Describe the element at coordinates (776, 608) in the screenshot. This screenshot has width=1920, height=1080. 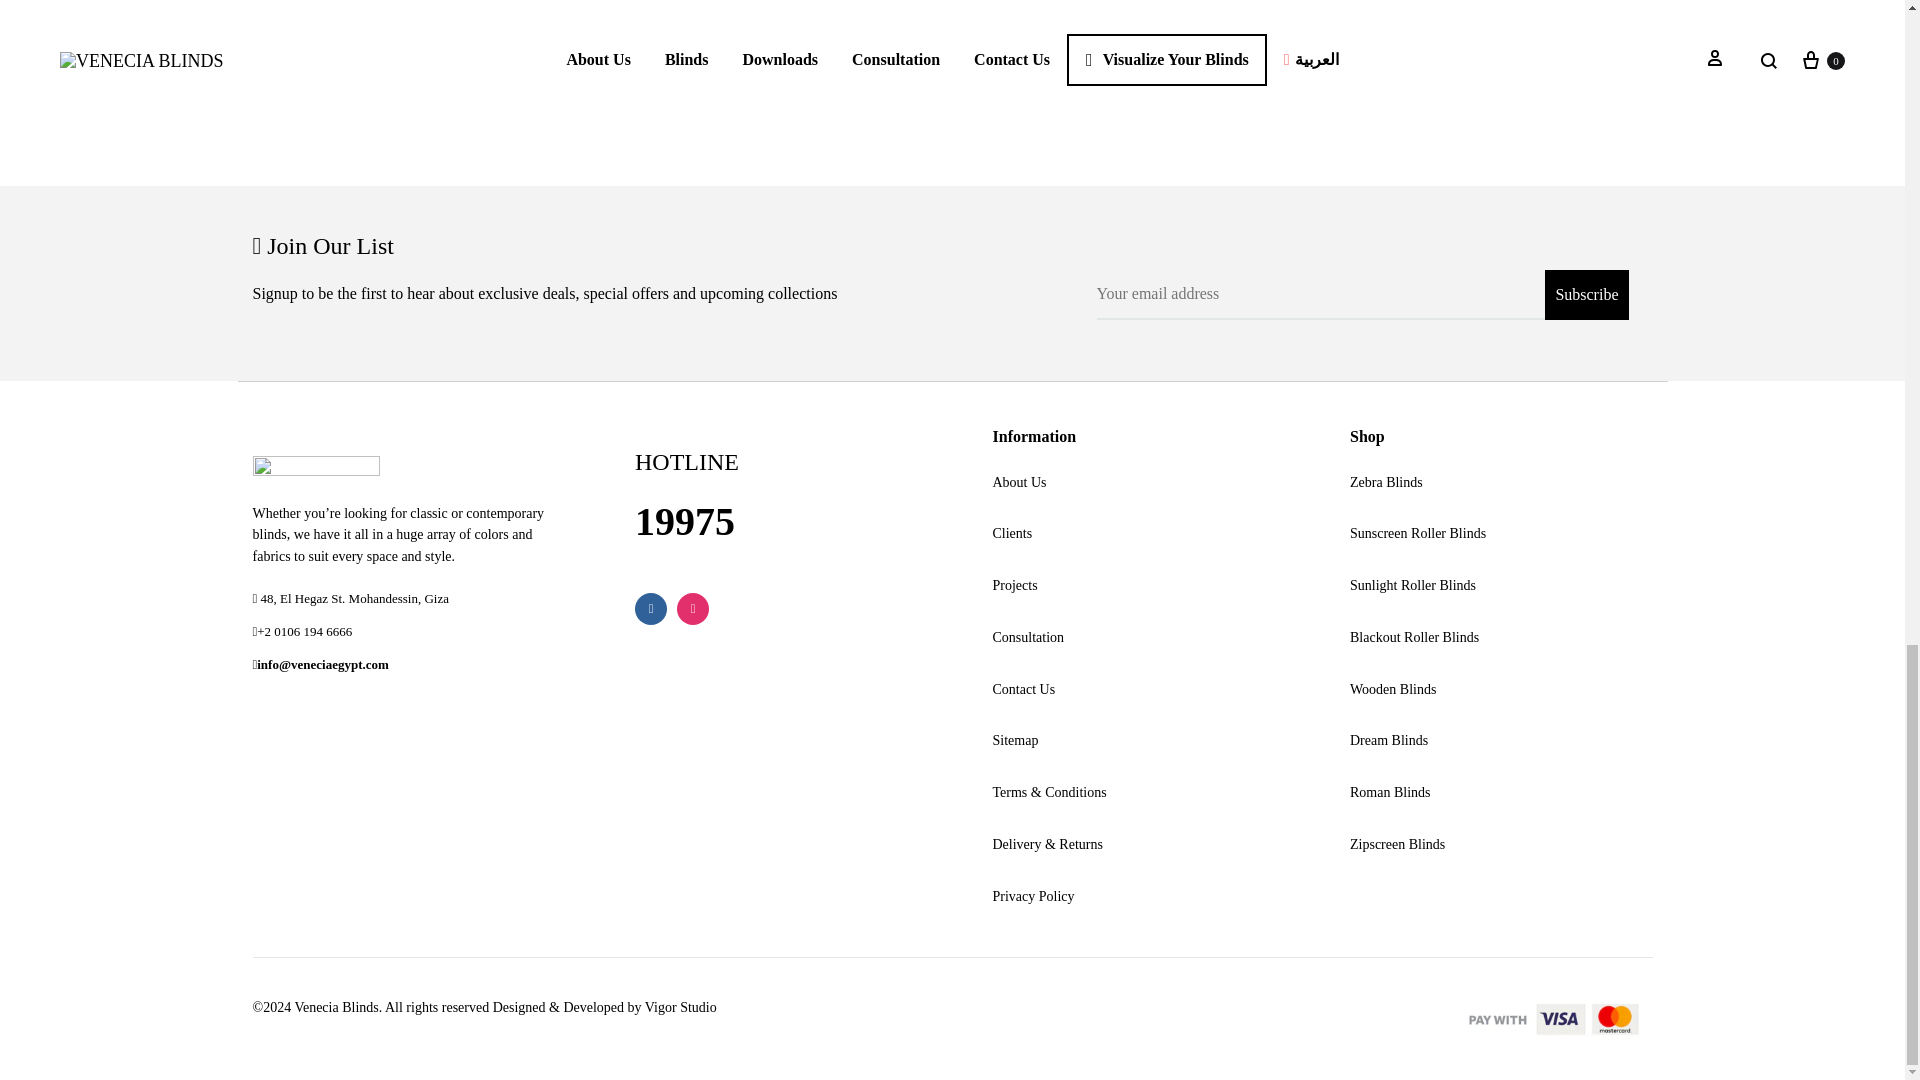
I see `Houzz` at that location.